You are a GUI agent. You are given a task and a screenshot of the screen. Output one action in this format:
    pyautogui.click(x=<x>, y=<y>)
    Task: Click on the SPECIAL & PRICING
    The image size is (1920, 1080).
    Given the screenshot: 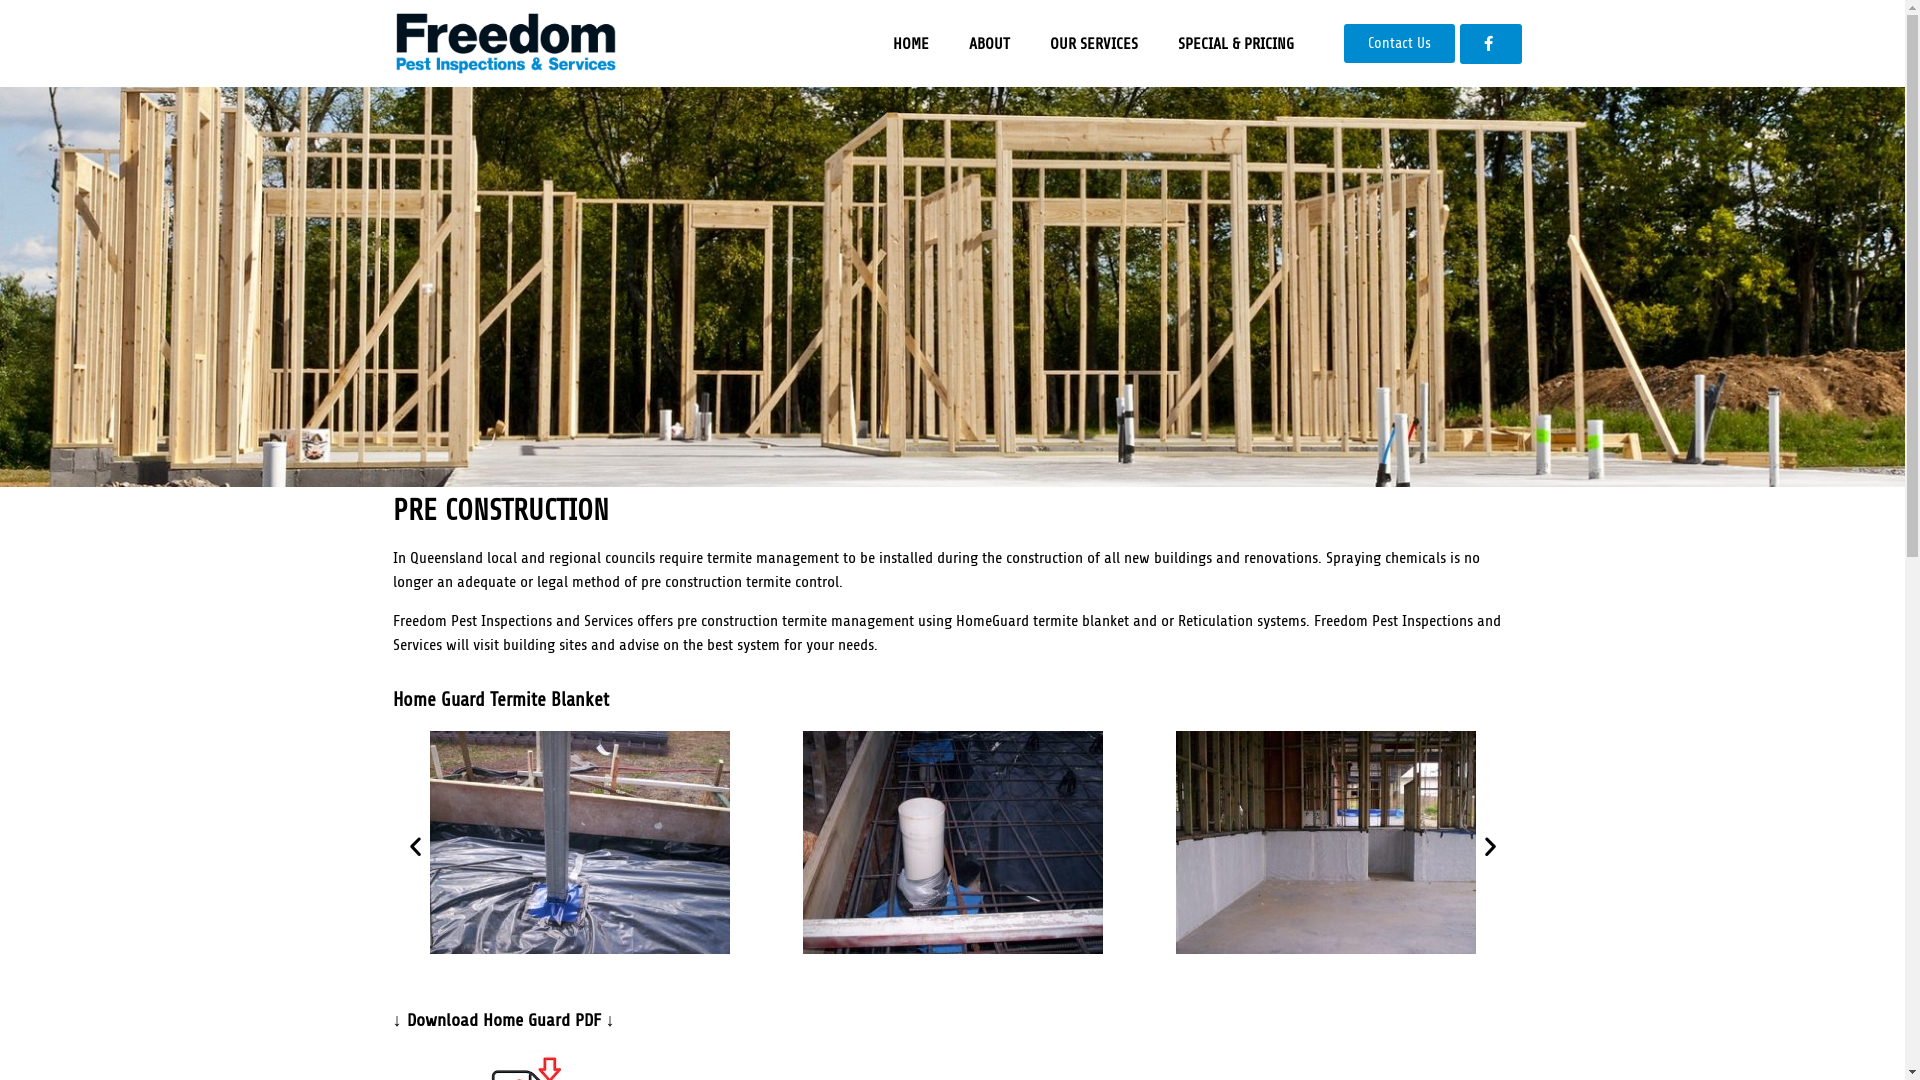 What is the action you would take?
    pyautogui.click(x=1236, y=44)
    